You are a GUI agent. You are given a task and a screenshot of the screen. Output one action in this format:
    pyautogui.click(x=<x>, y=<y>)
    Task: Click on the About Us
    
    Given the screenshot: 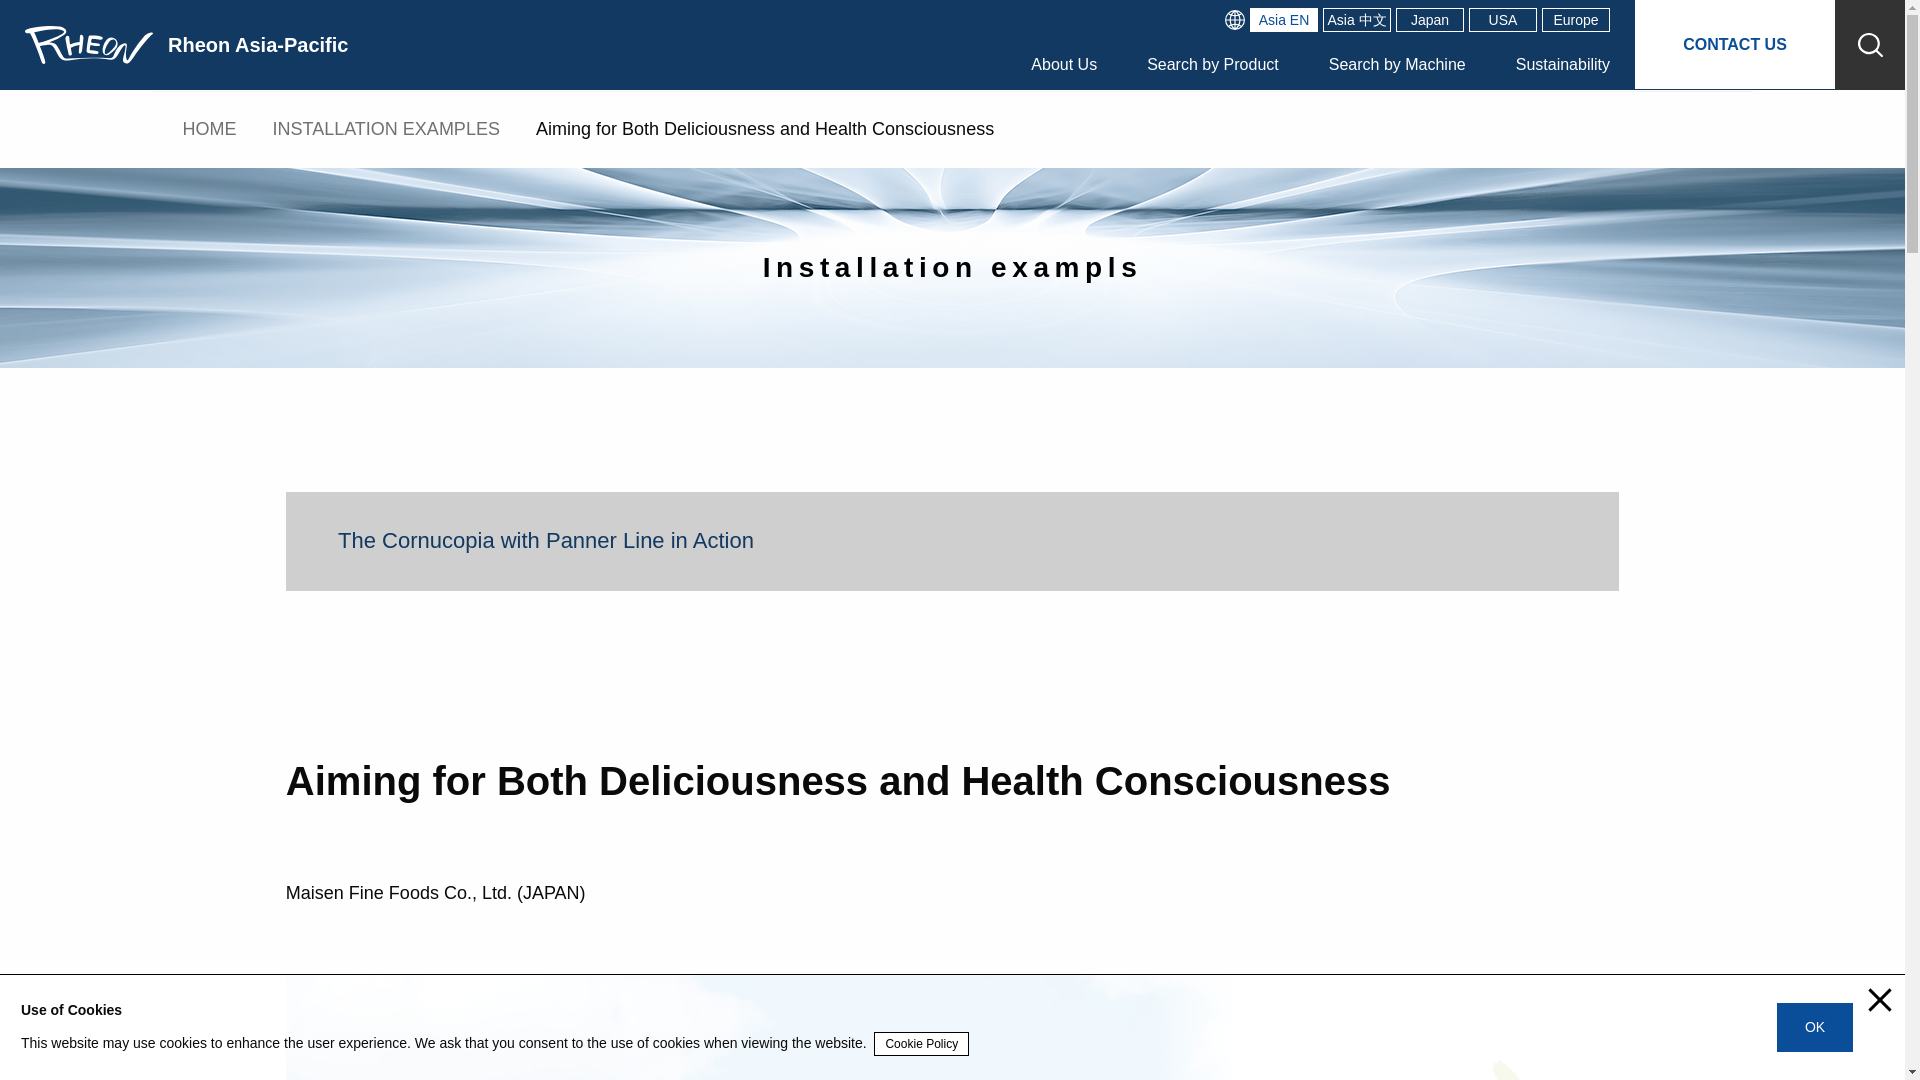 What is the action you would take?
    pyautogui.click(x=1064, y=64)
    